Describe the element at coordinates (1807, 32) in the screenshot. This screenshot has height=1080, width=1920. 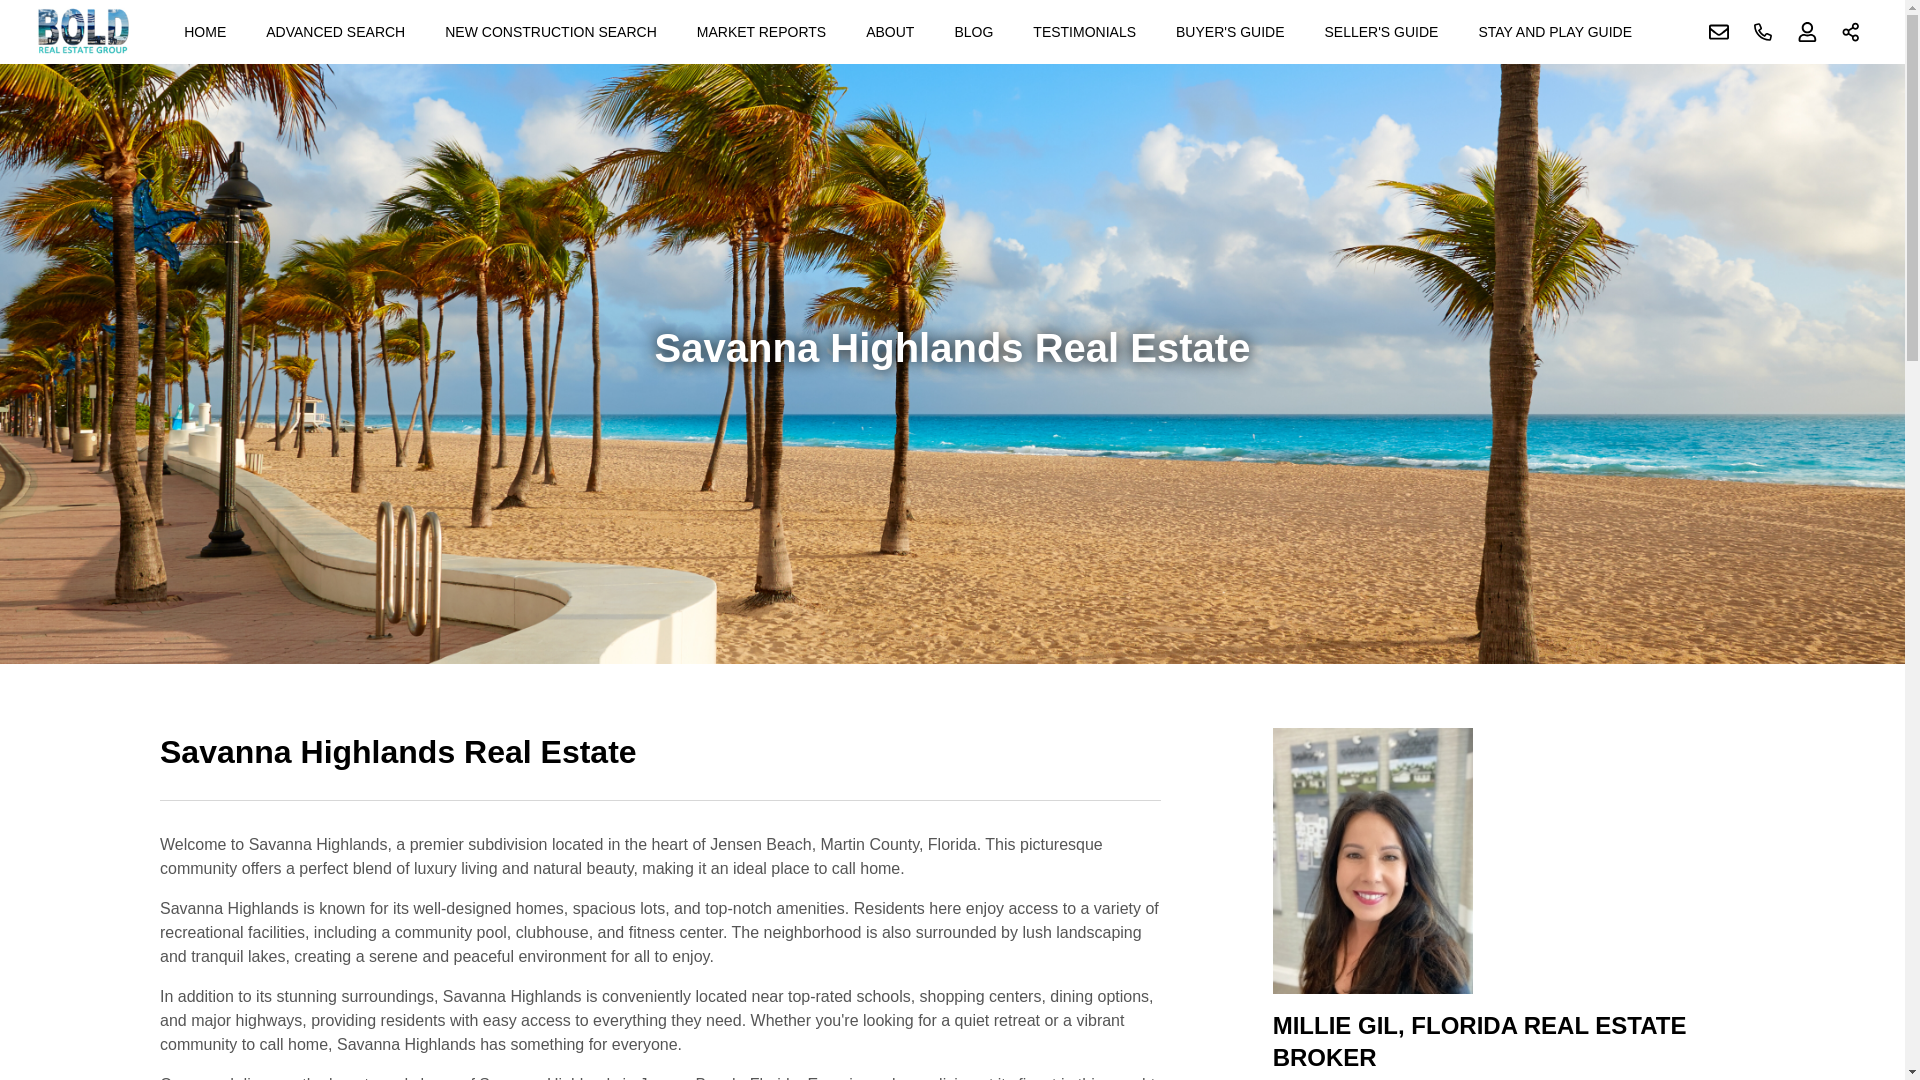
I see `Sign up or Sign in` at that location.